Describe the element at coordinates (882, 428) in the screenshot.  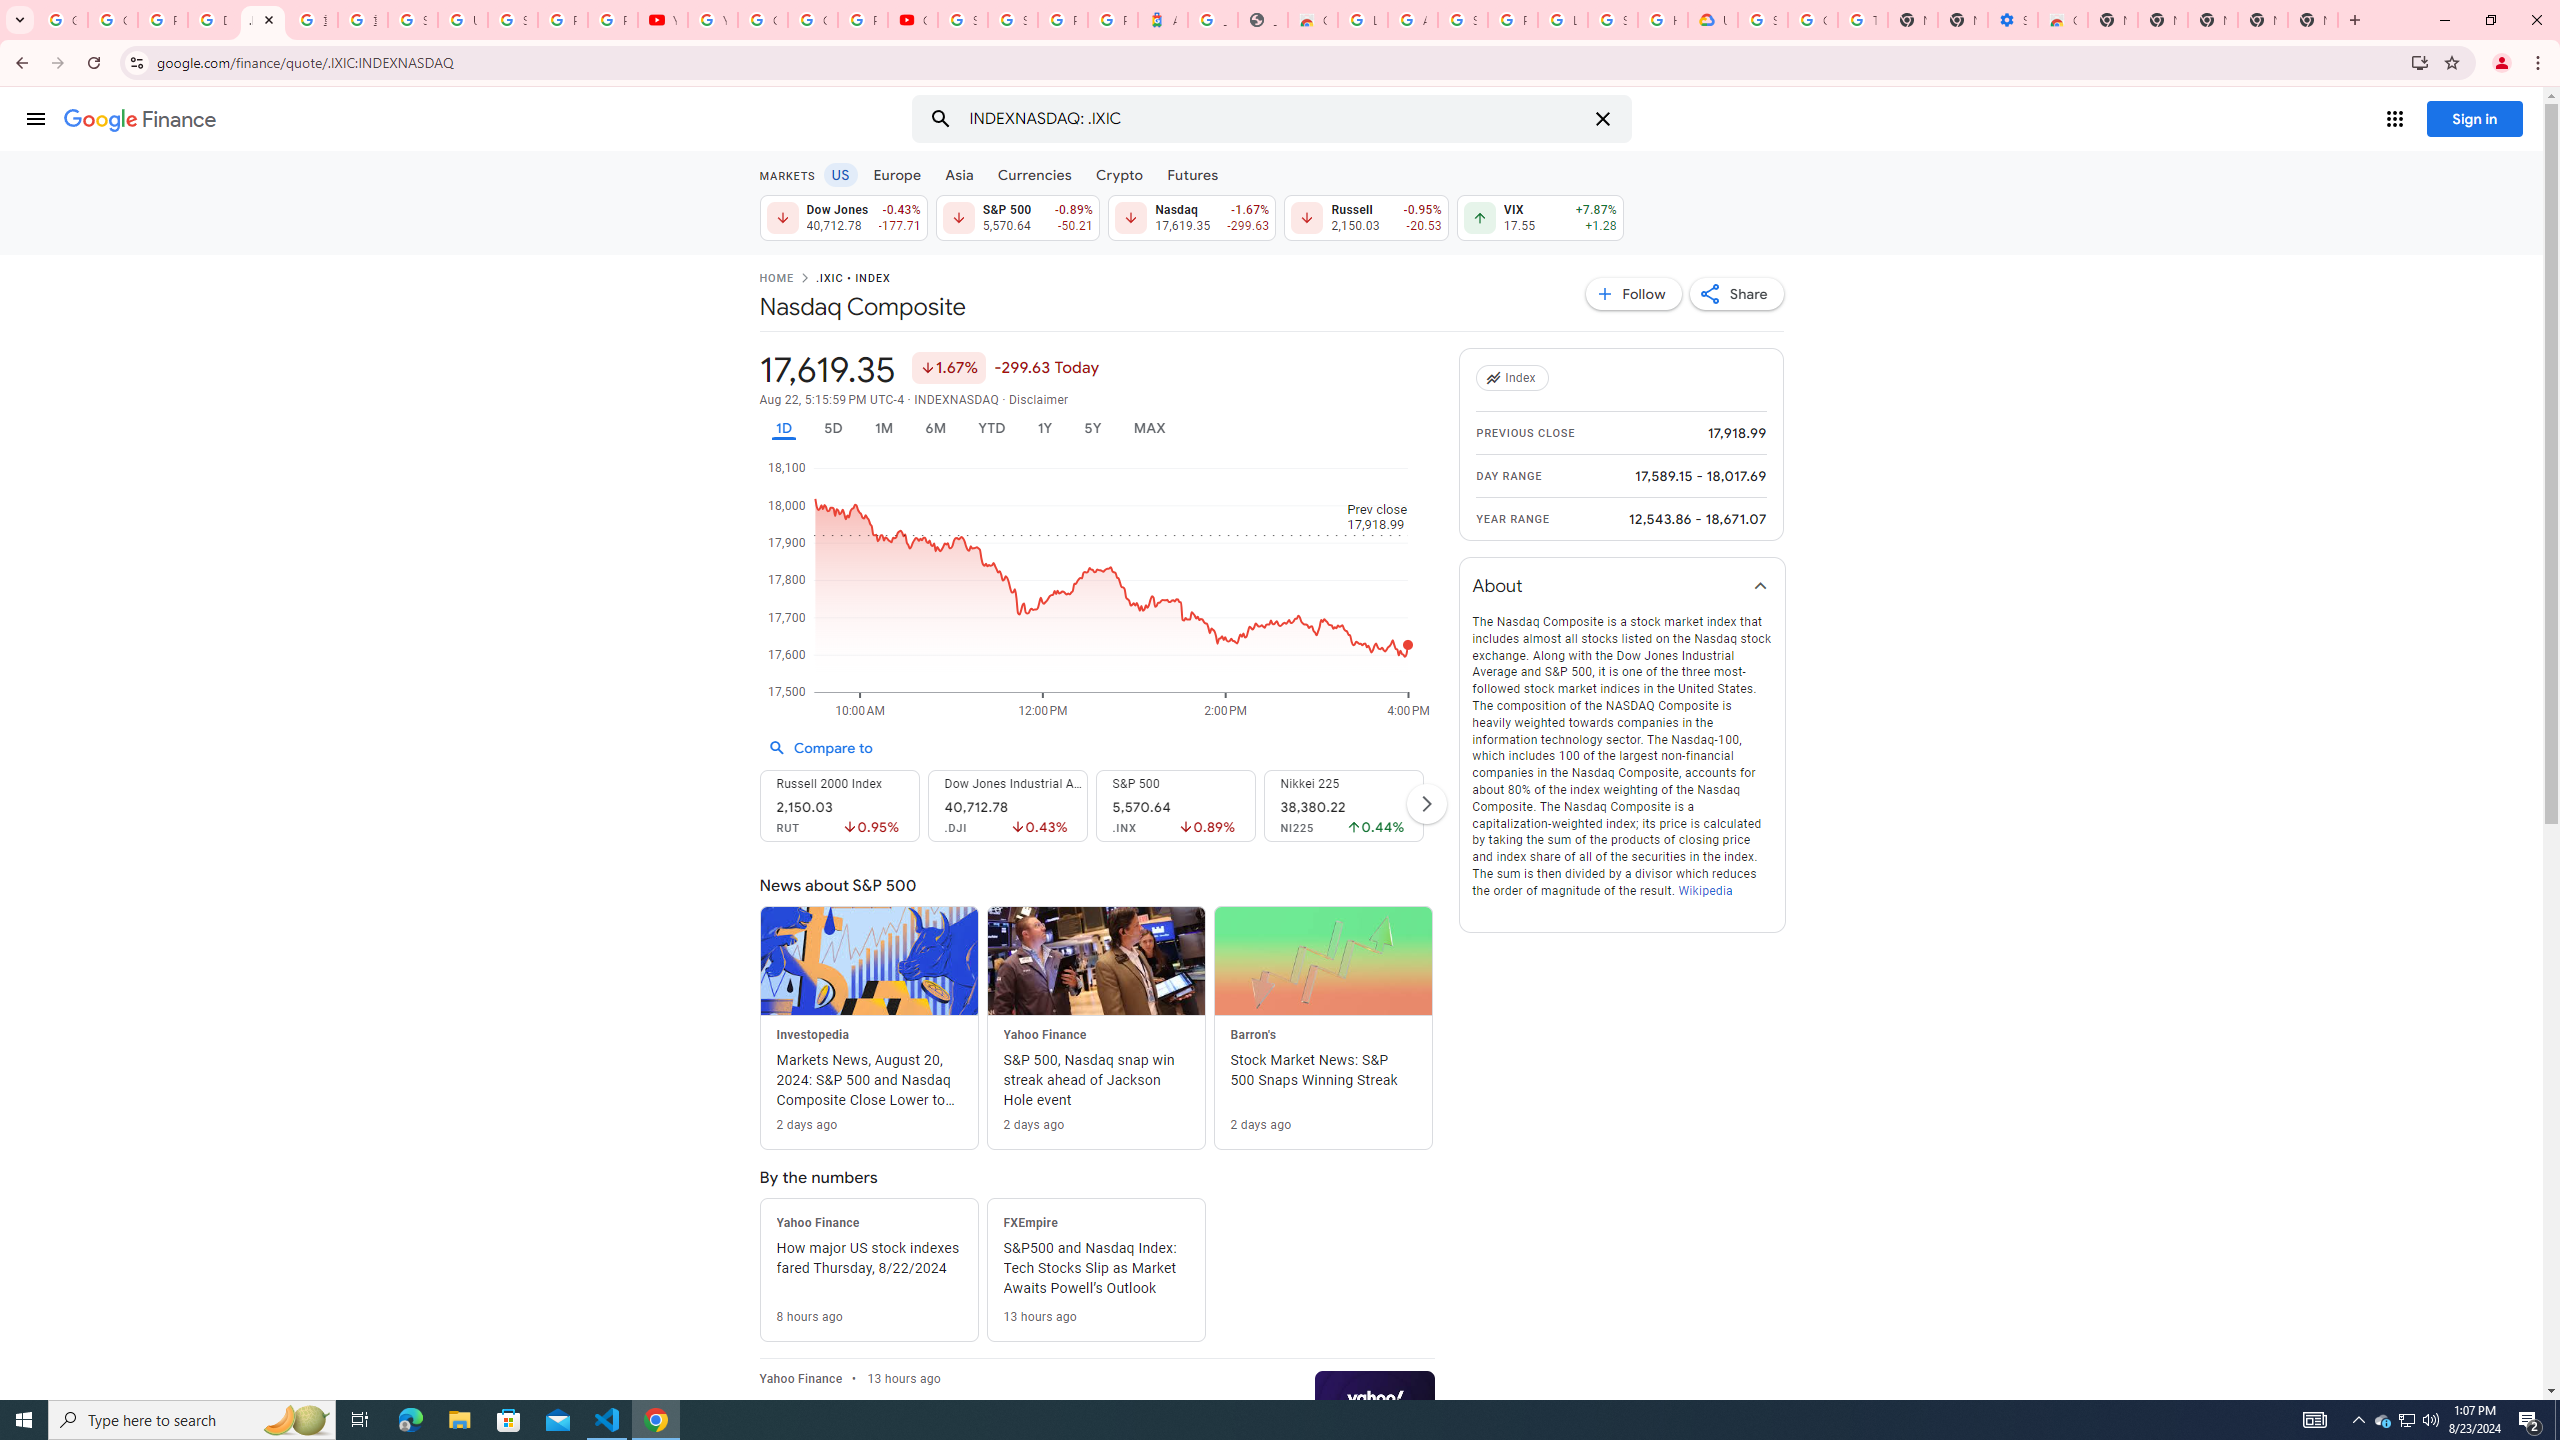
I see `1M` at that location.